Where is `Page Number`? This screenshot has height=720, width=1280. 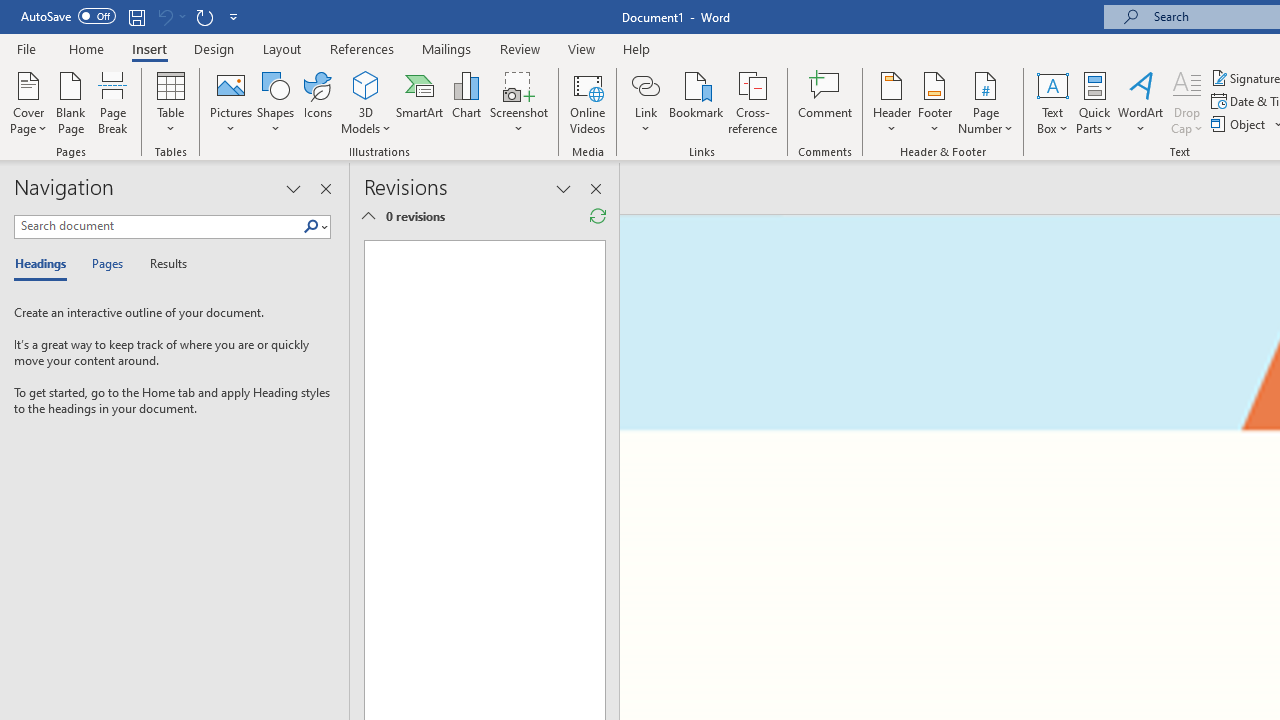
Page Number is located at coordinates (986, 102).